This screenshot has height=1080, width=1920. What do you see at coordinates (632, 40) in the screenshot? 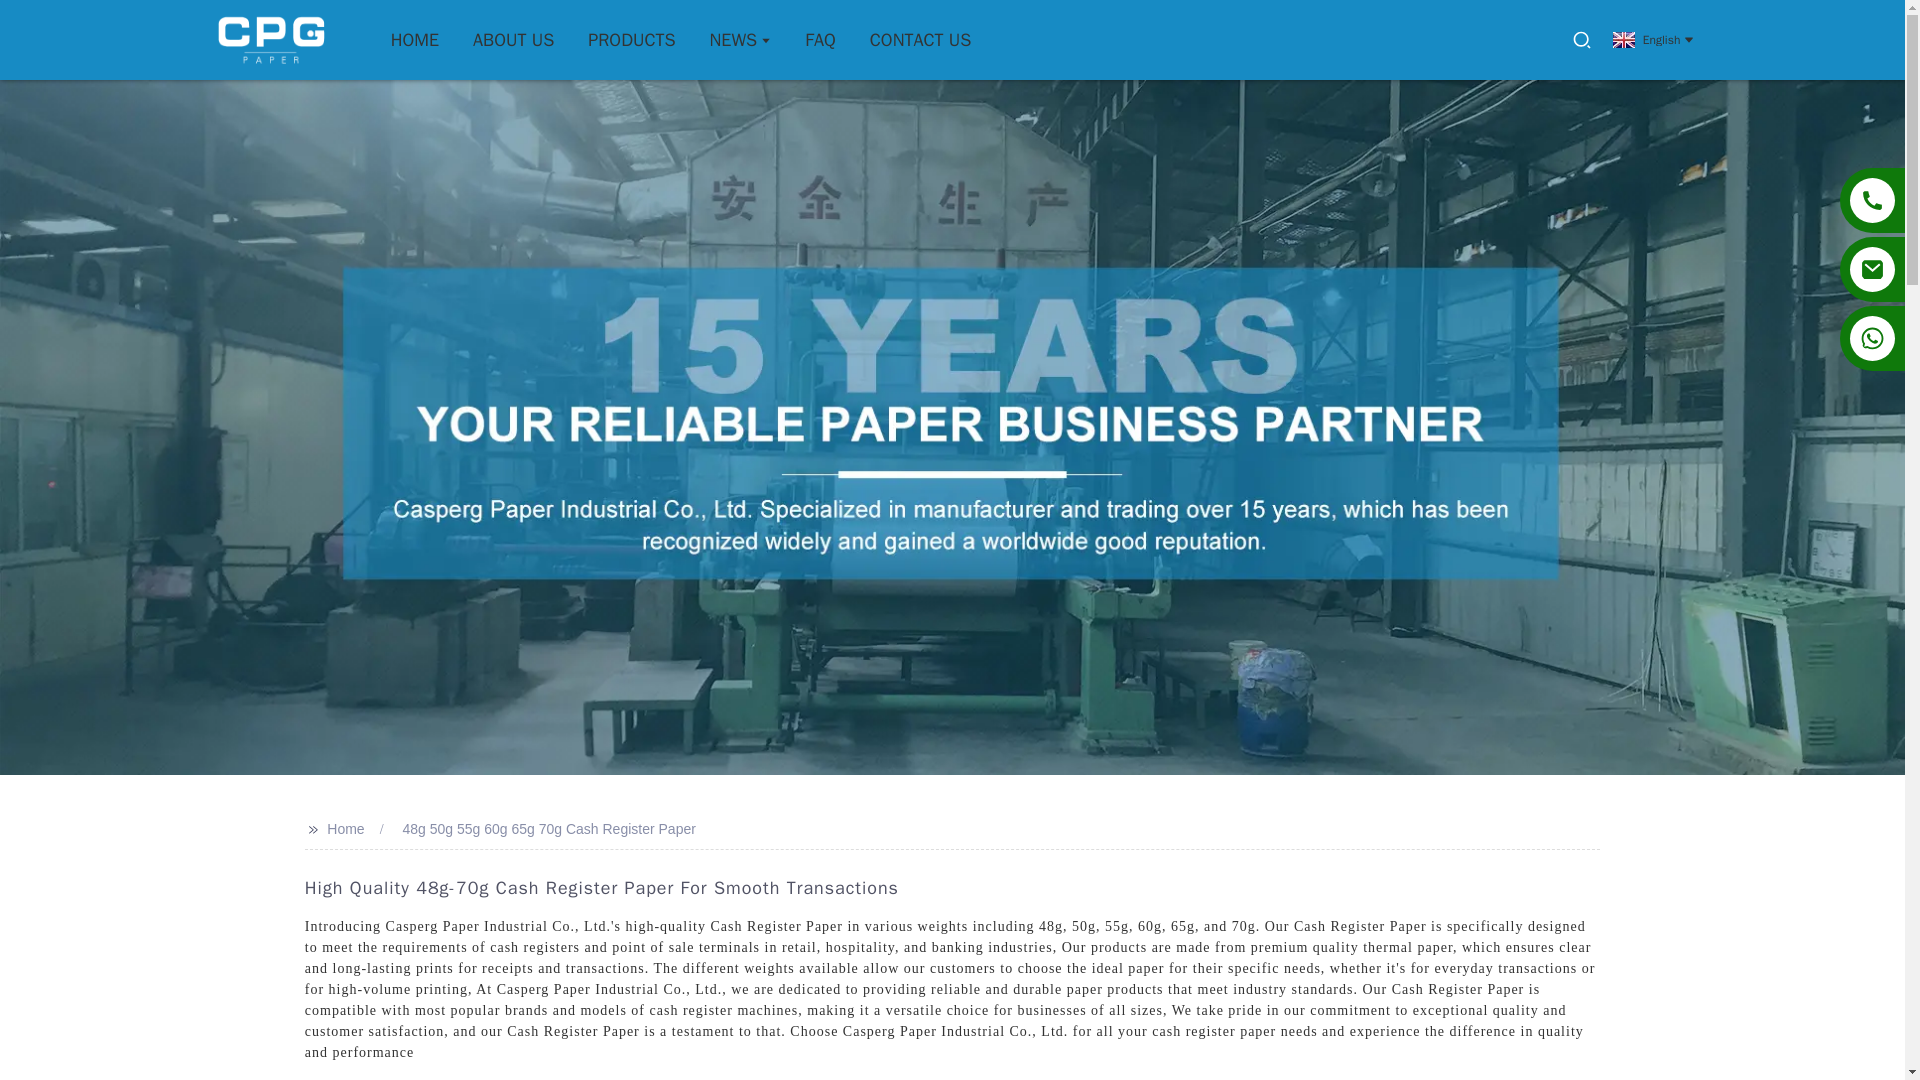
I see `products` at bounding box center [632, 40].